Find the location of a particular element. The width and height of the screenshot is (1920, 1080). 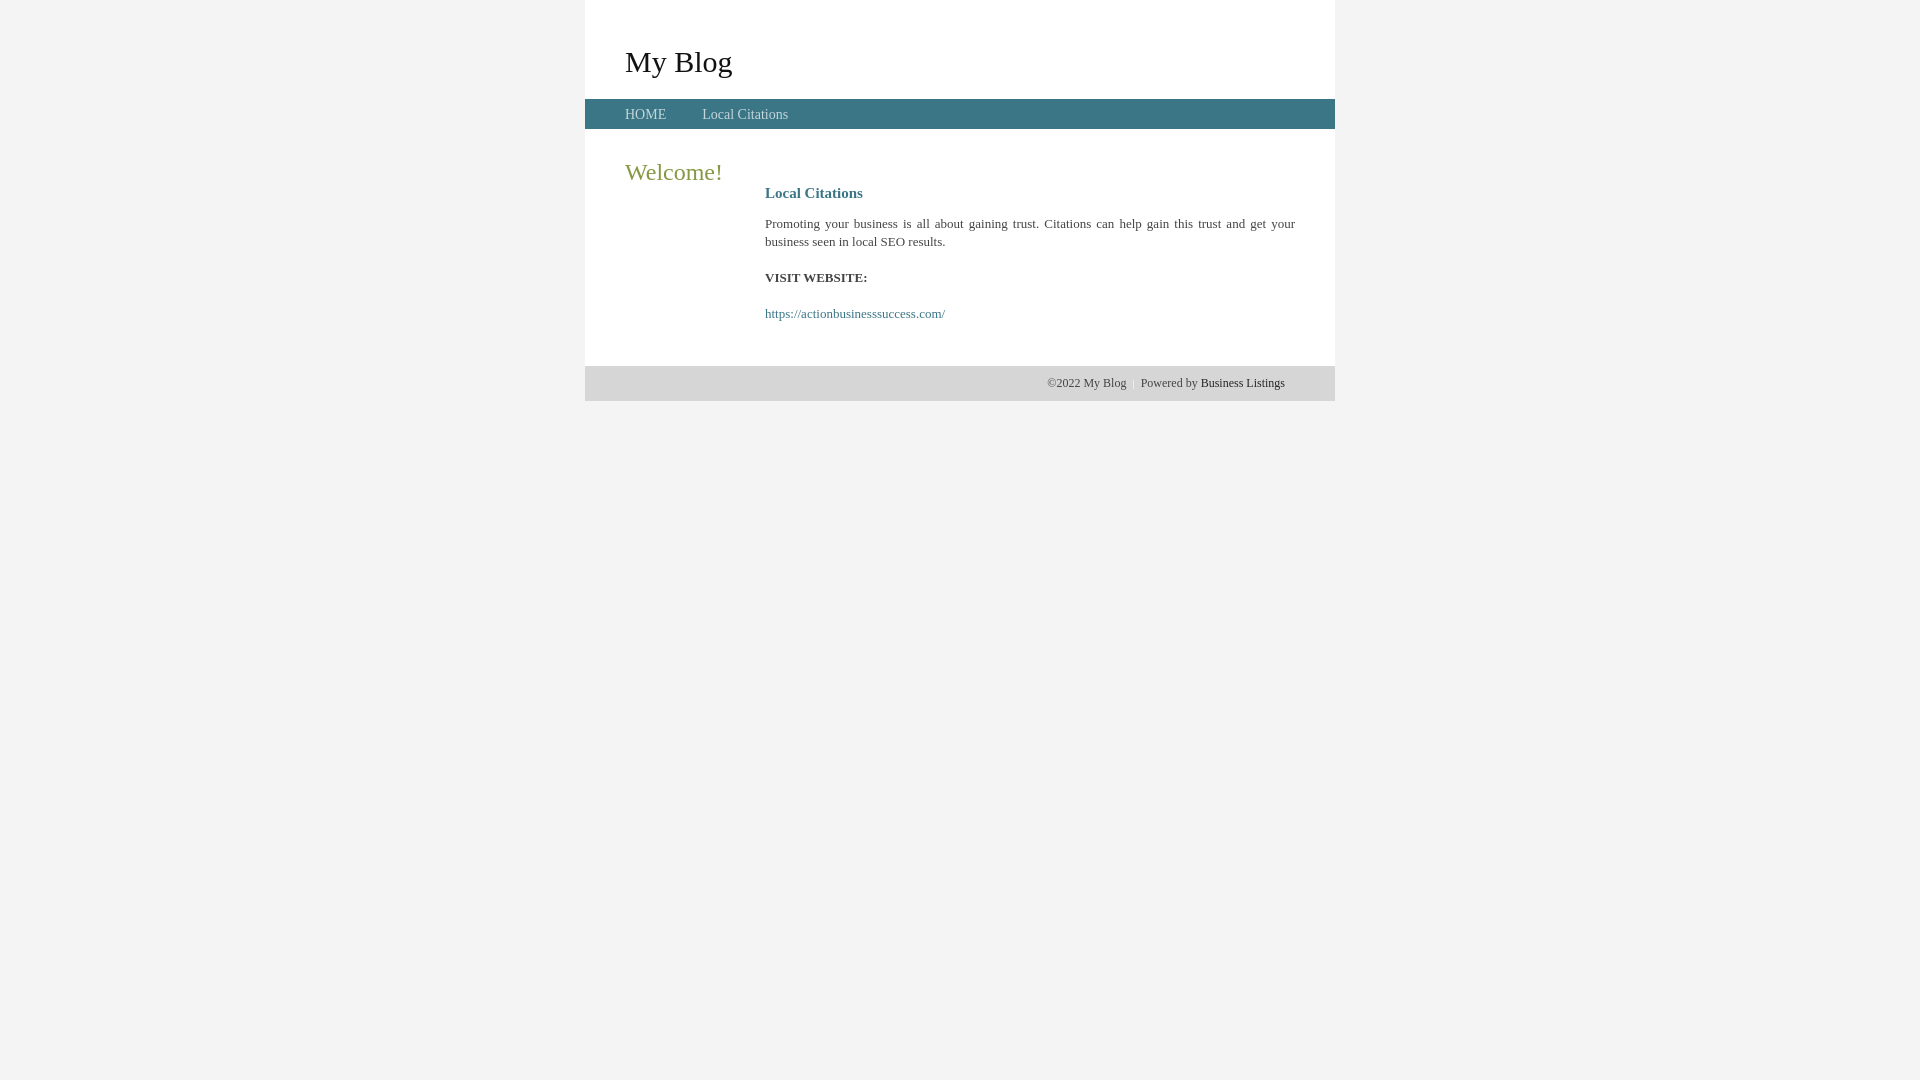

Local Citations is located at coordinates (745, 114).